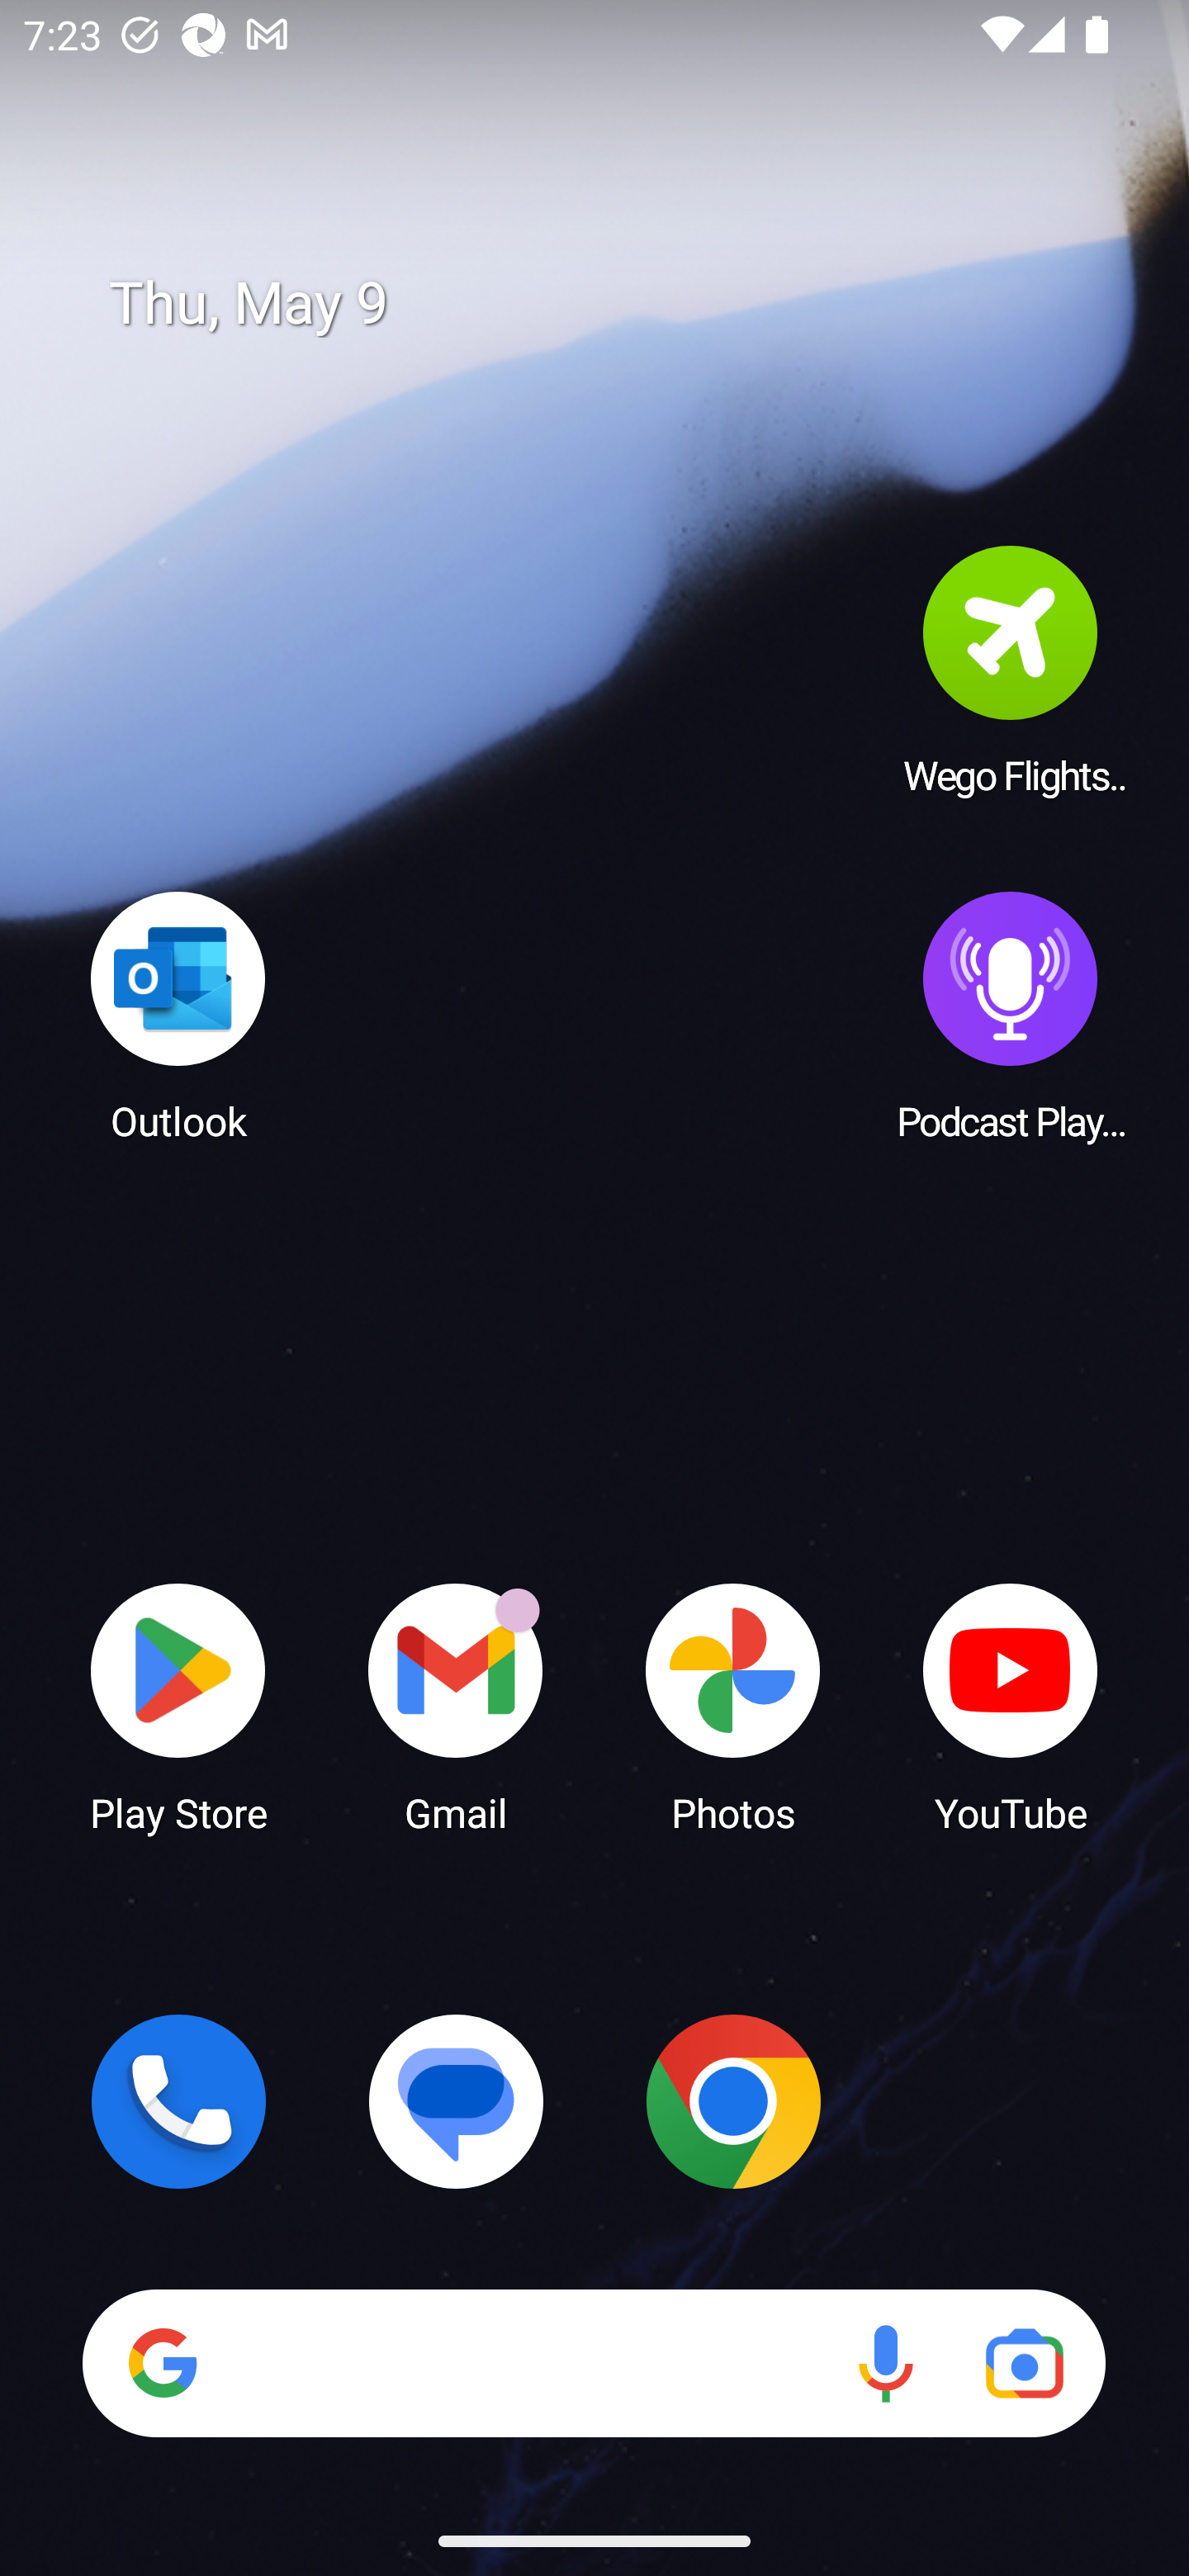 The height and width of the screenshot is (2576, 1189). What do you see at coordinates (456, 1706) in the screenshot?
I see `Gmail Gmail has 18 notifications` at bounding box center [456, 1706].